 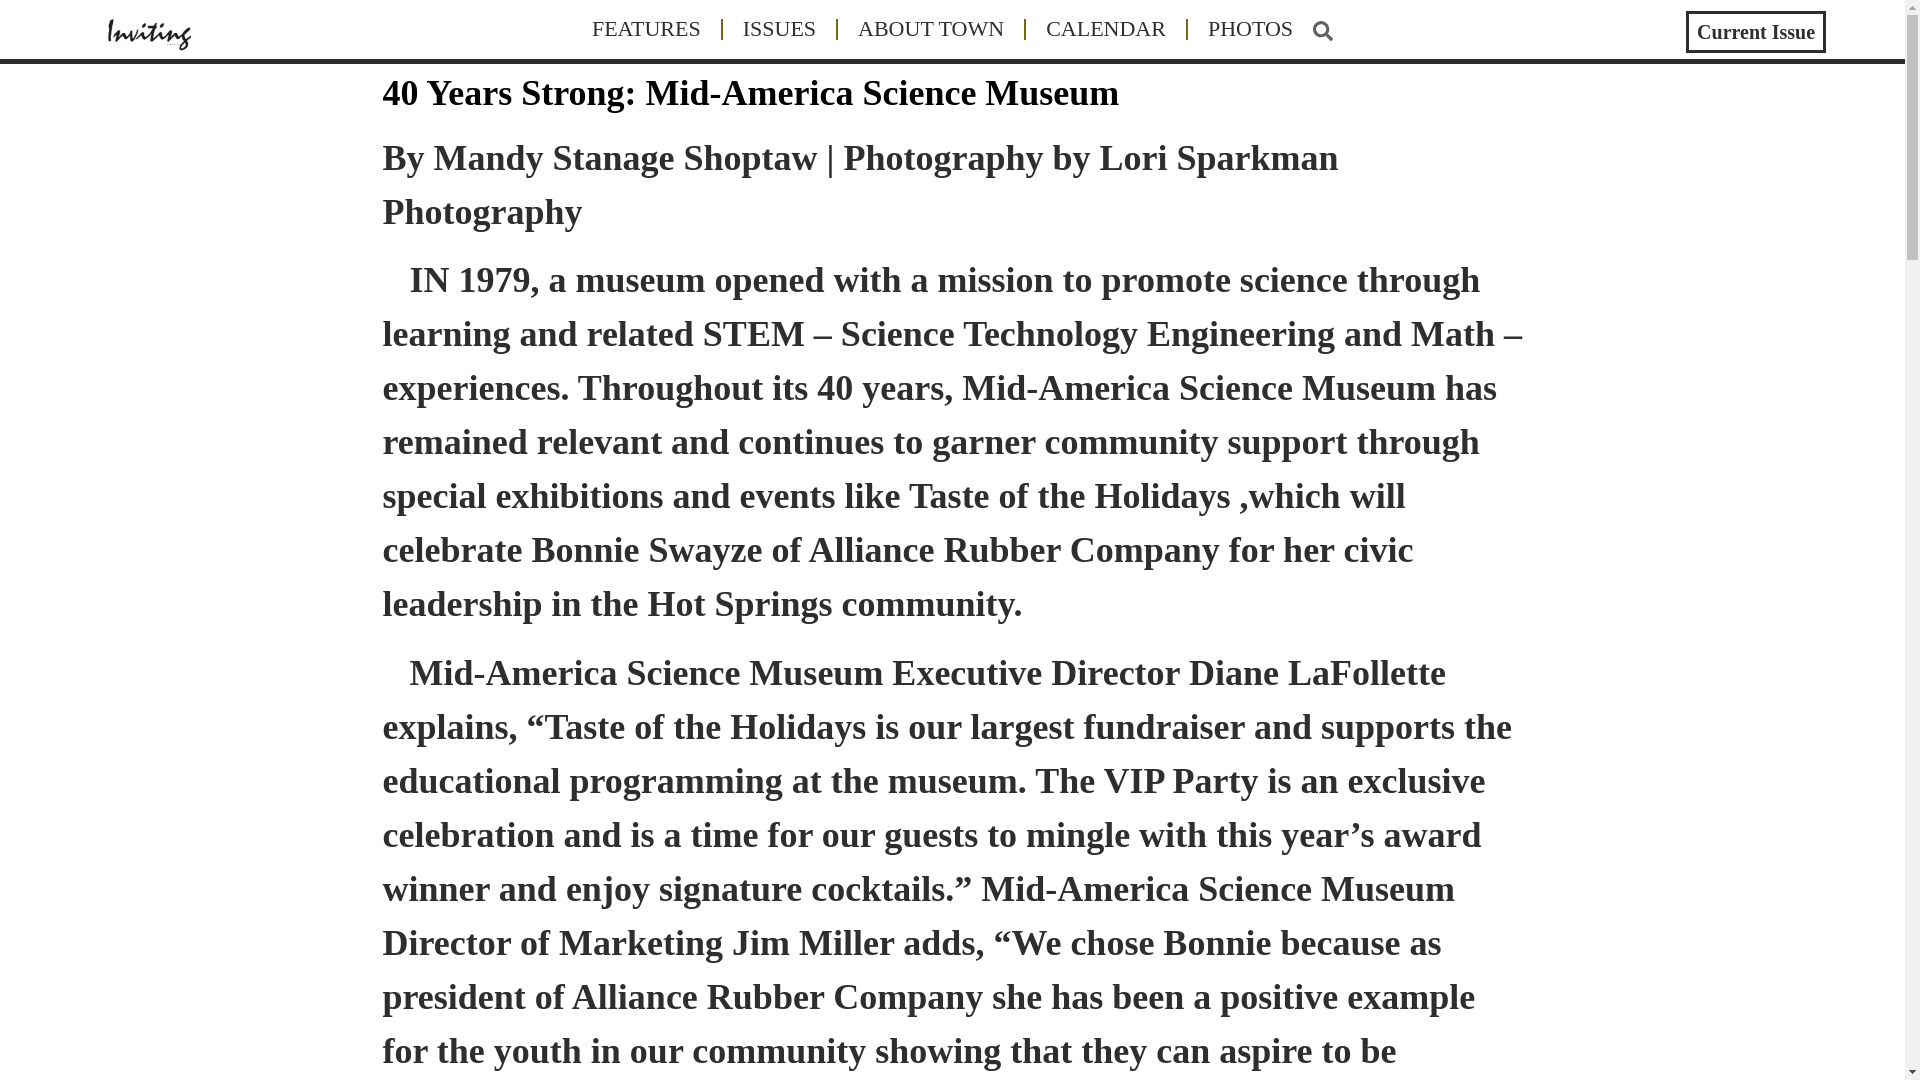 What do you see at coordinates (1755, 31) in the screenshot?
I see `Current Issue` at bounding box center [1755, 31].